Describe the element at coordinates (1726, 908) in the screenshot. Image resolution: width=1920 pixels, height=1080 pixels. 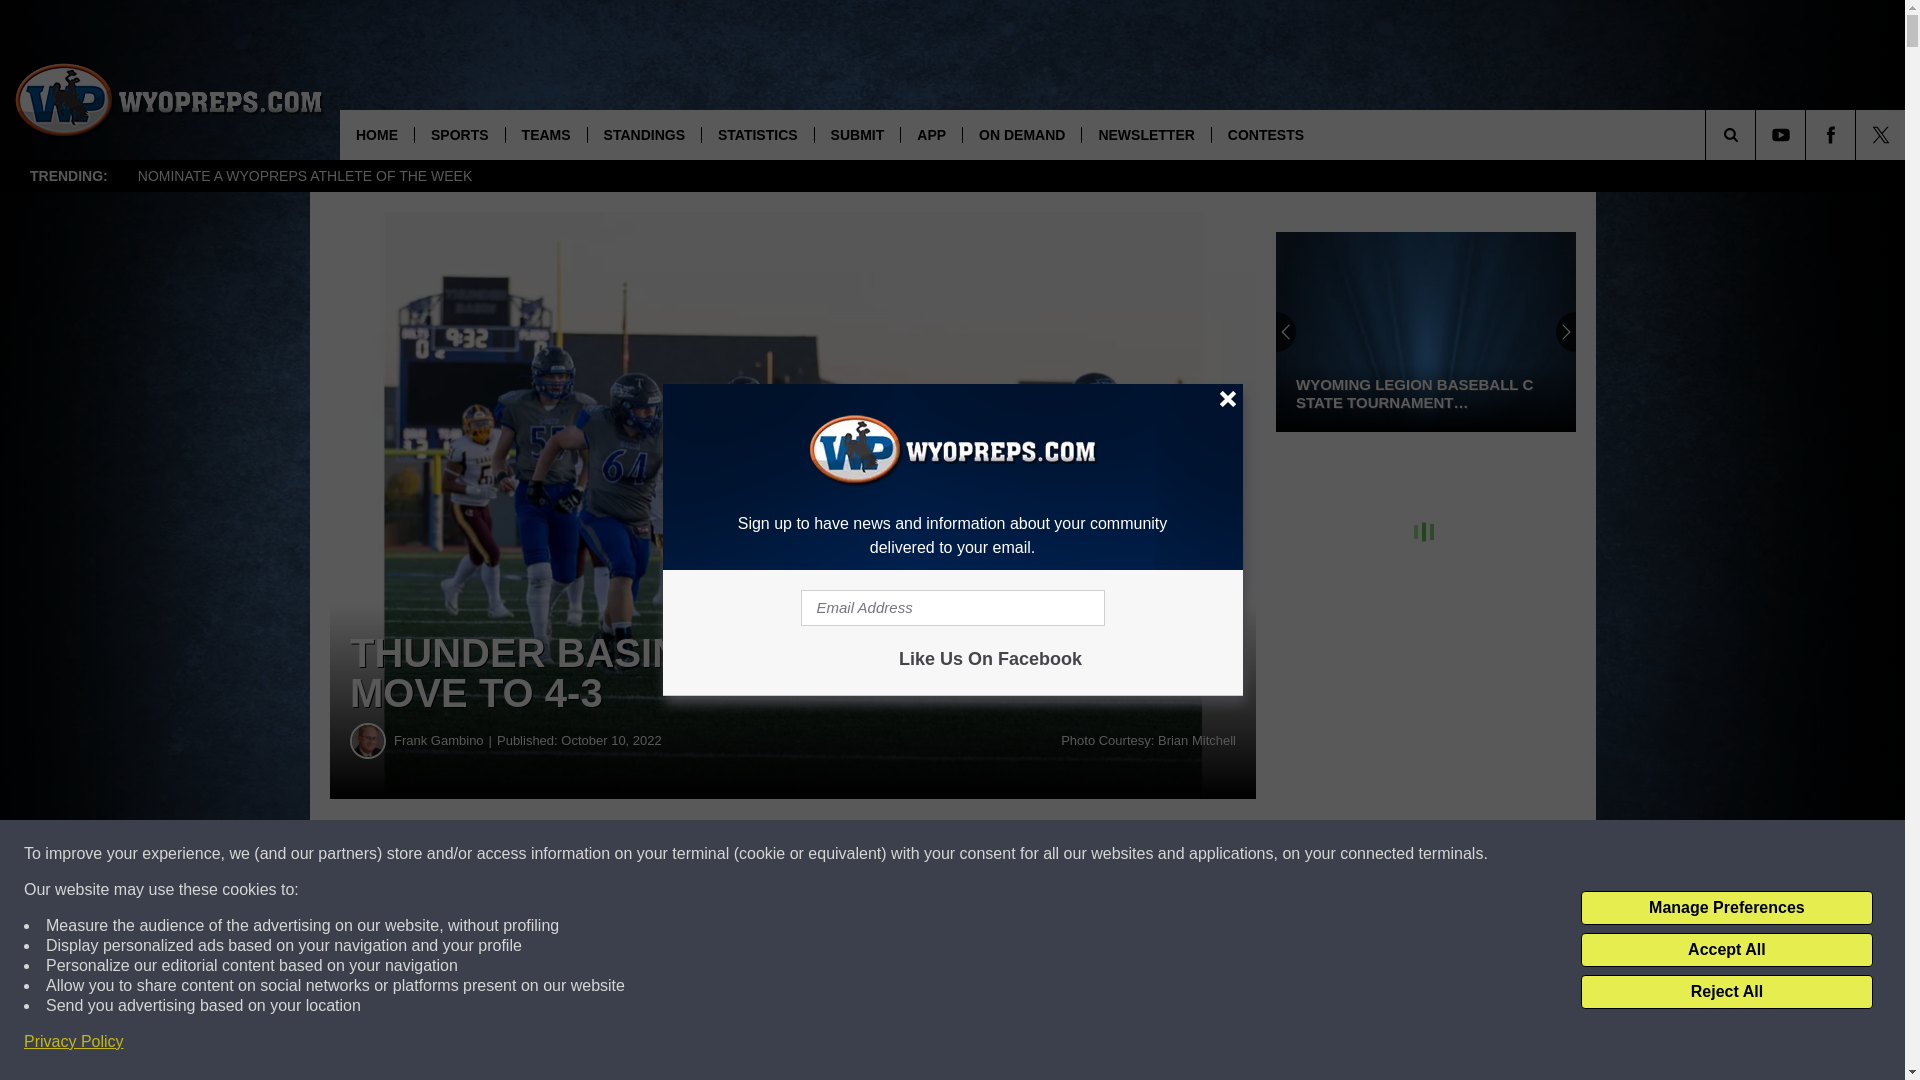
I see `Manage Preferences` at that location.